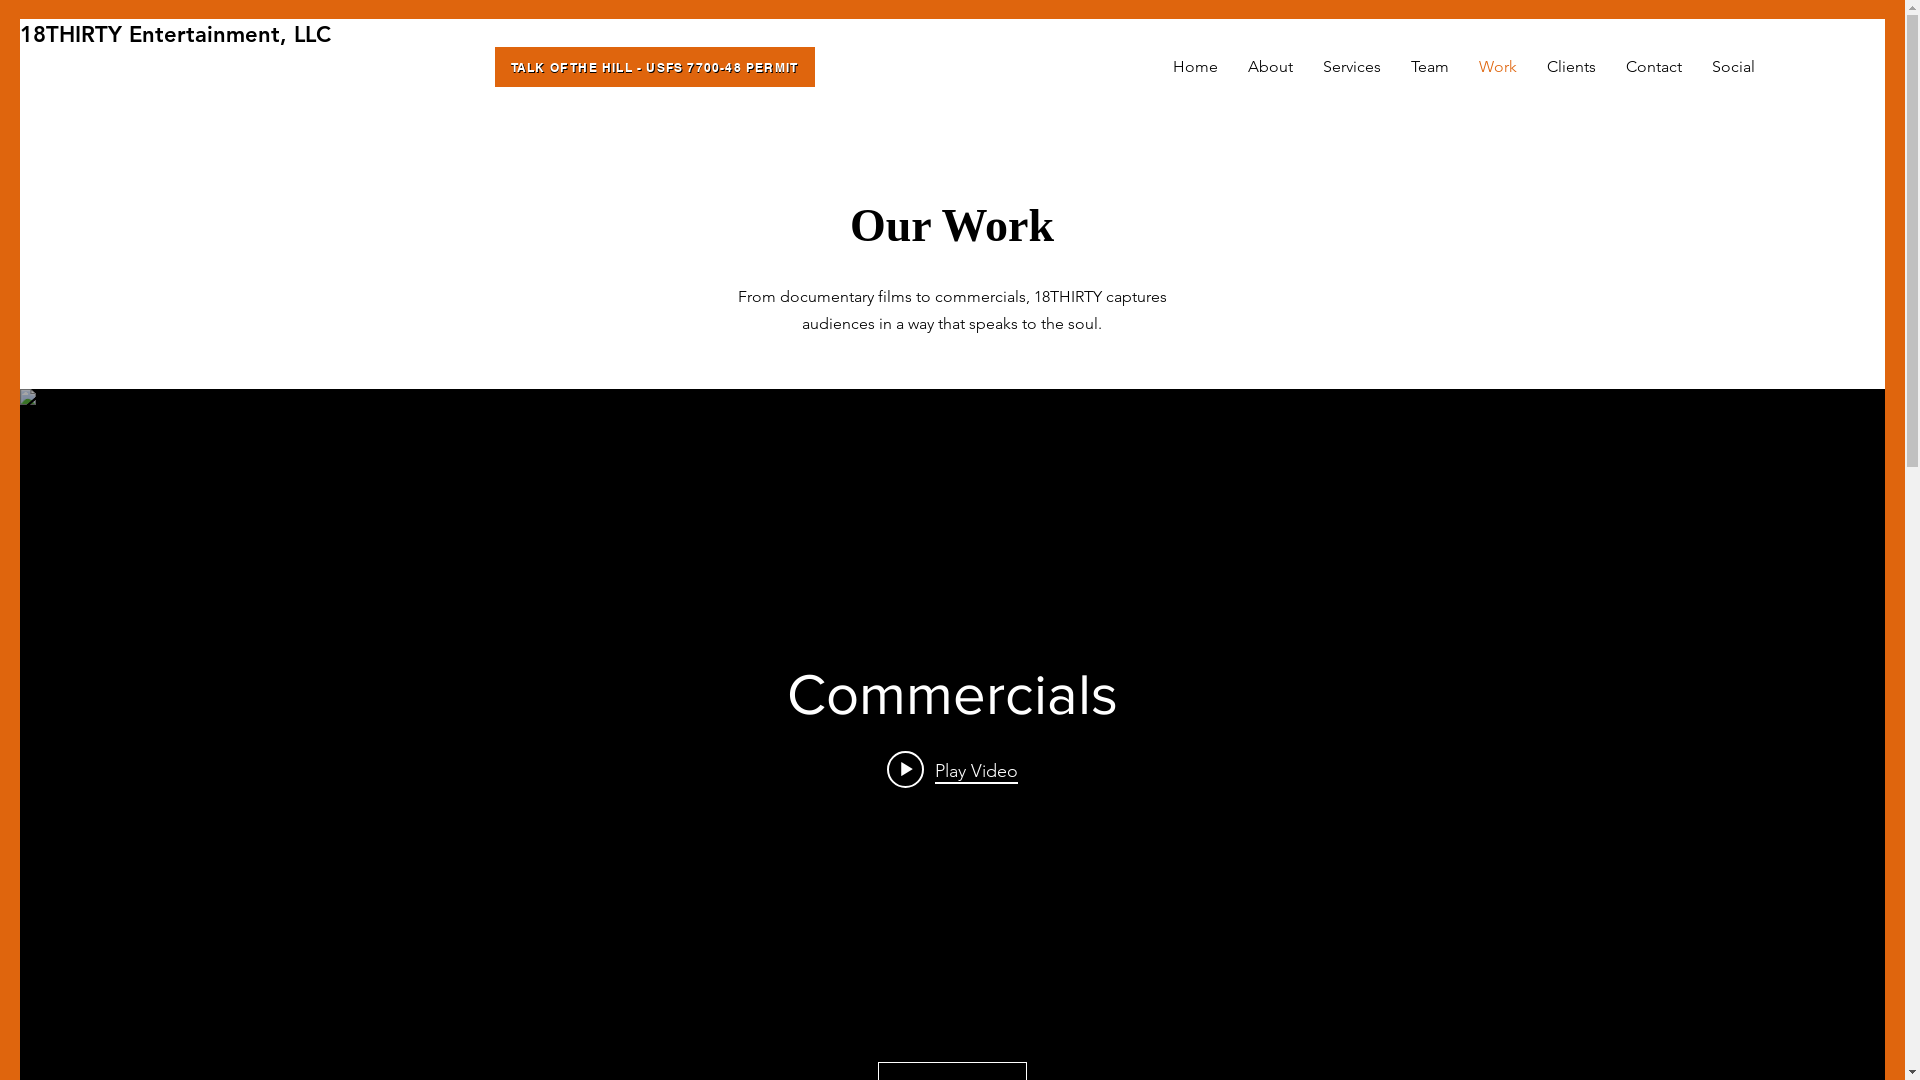  Describe the element at coordinates (1498, 67) in the screenshot. I see `Work` at that location.